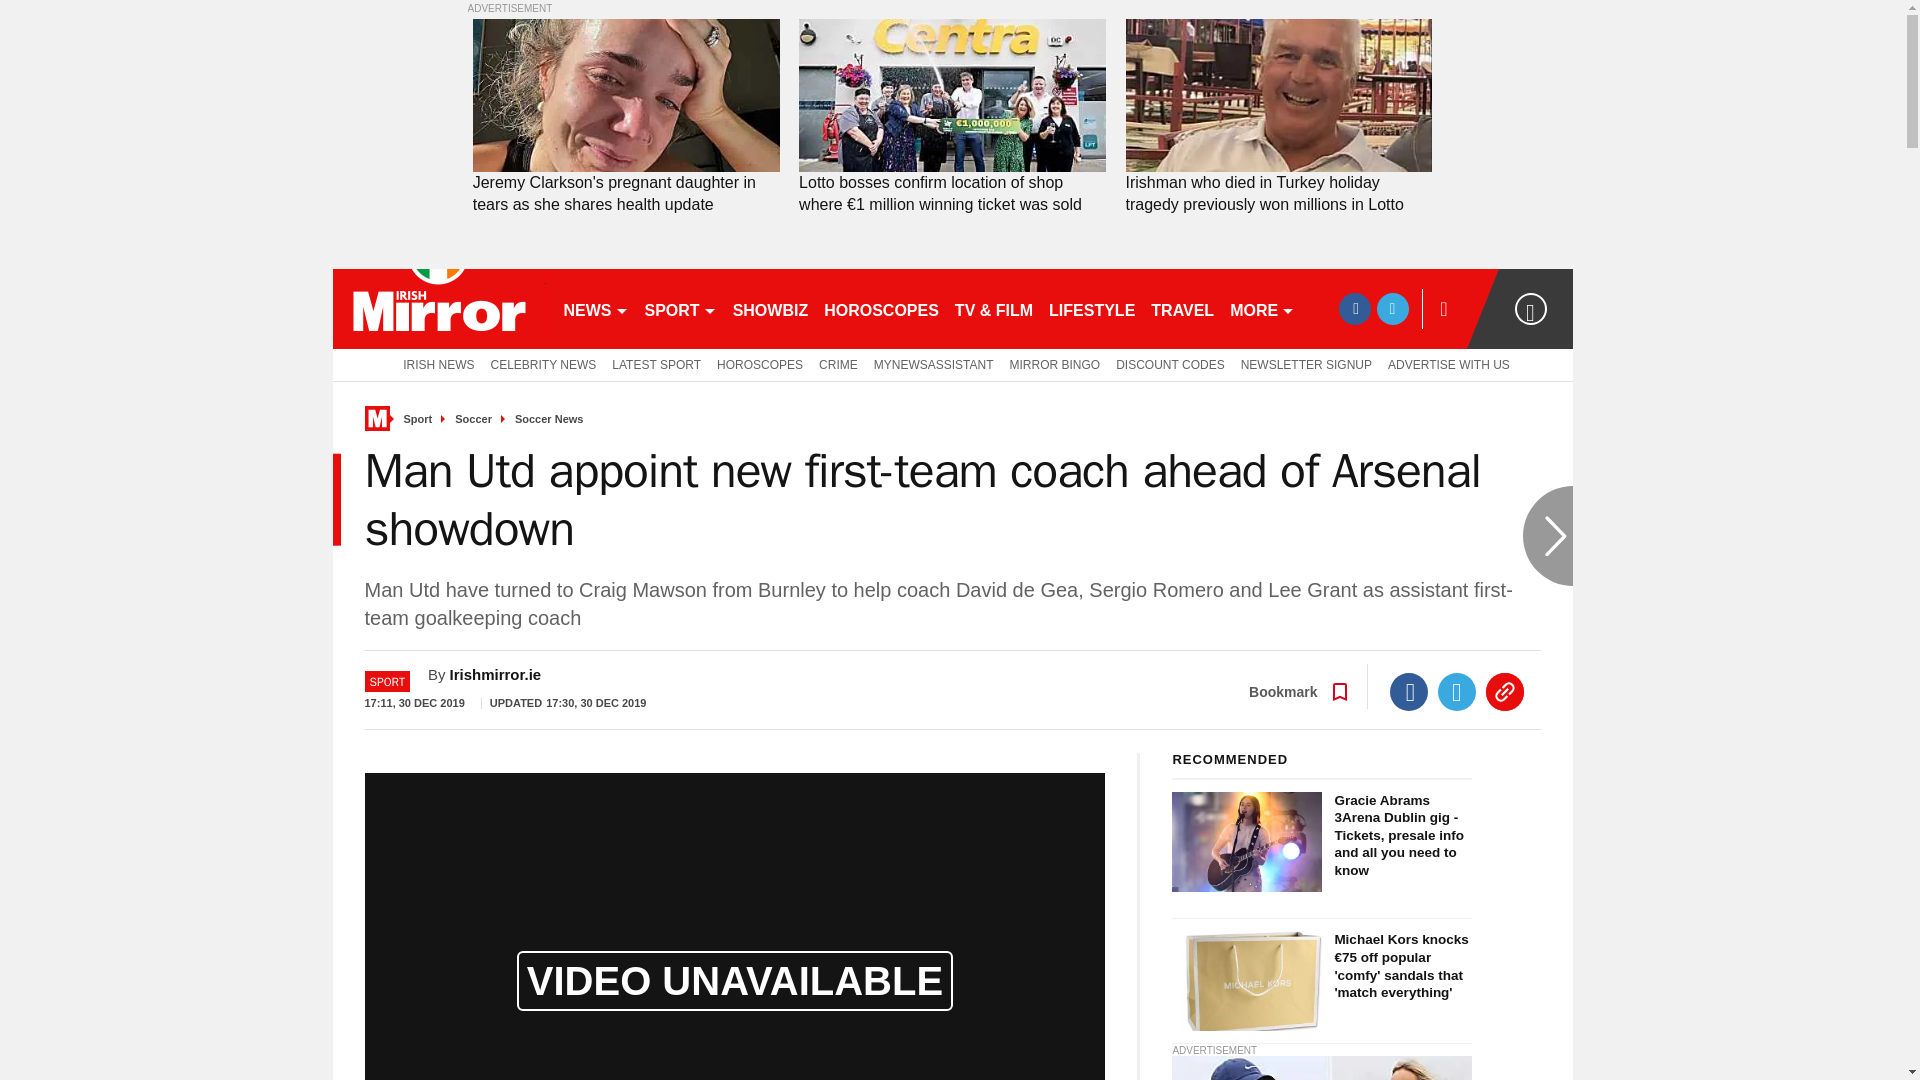 Image resolution: width=1920 pixels, height=1080 pixels. Describe the element at coordinates (1182, 308) in the screenshot. I see `TRAVEL` at that location.